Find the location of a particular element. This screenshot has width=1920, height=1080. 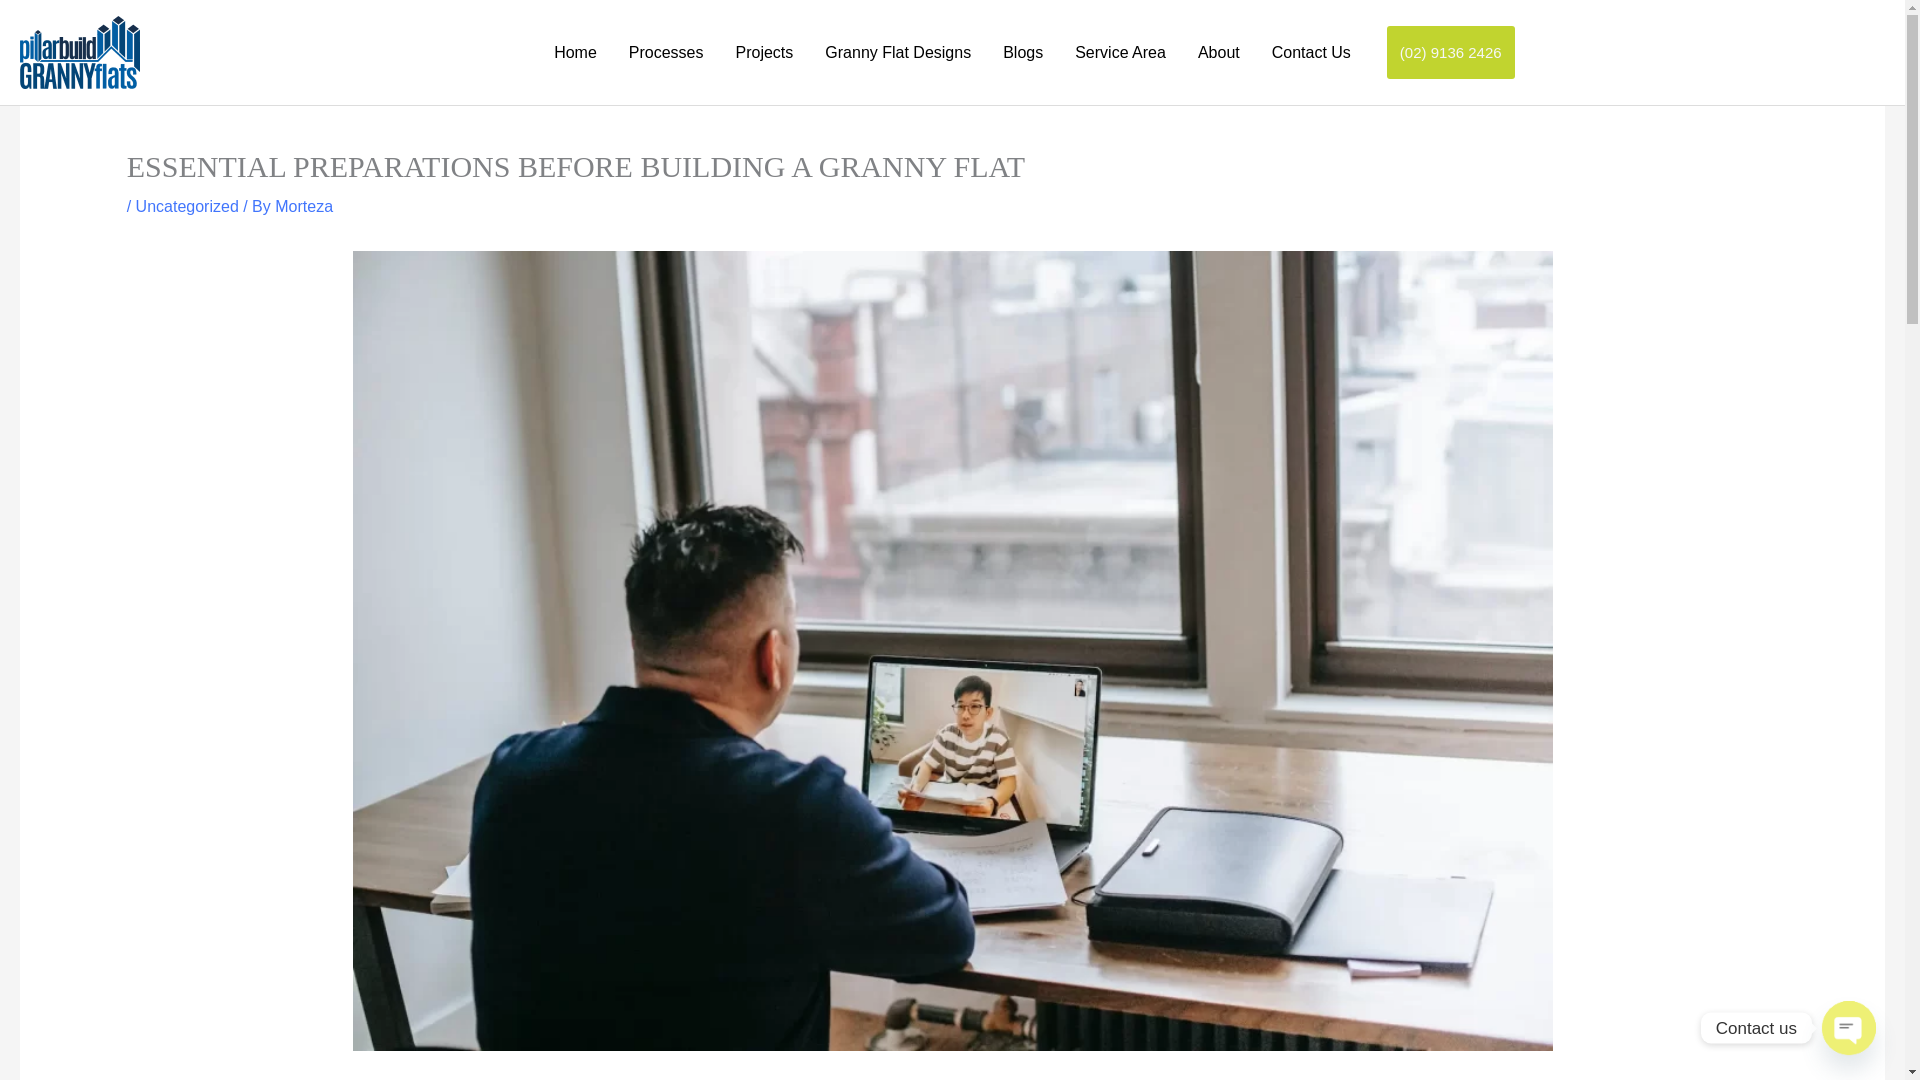

Contact Us is located at coordinates (1311, 52).